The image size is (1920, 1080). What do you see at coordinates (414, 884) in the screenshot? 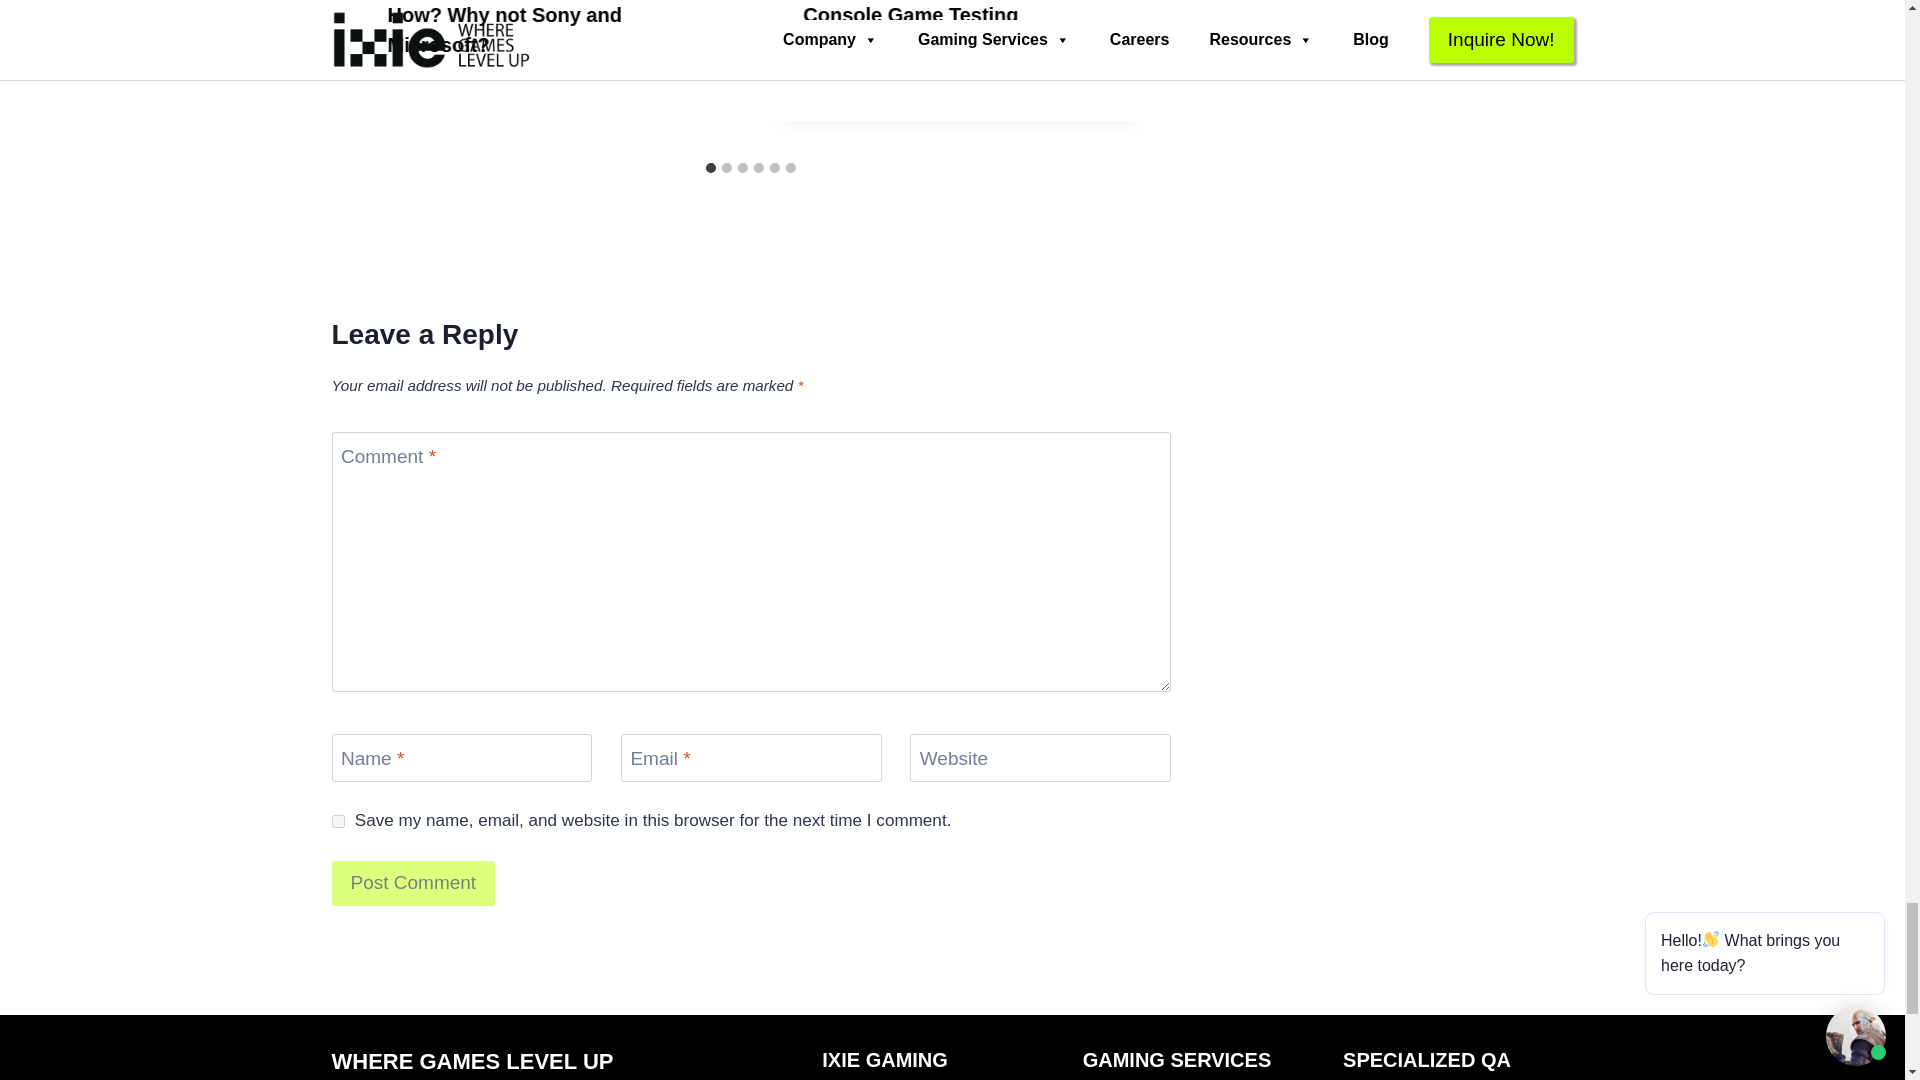
I see `Post Comment` at bounding box center [414, 884].